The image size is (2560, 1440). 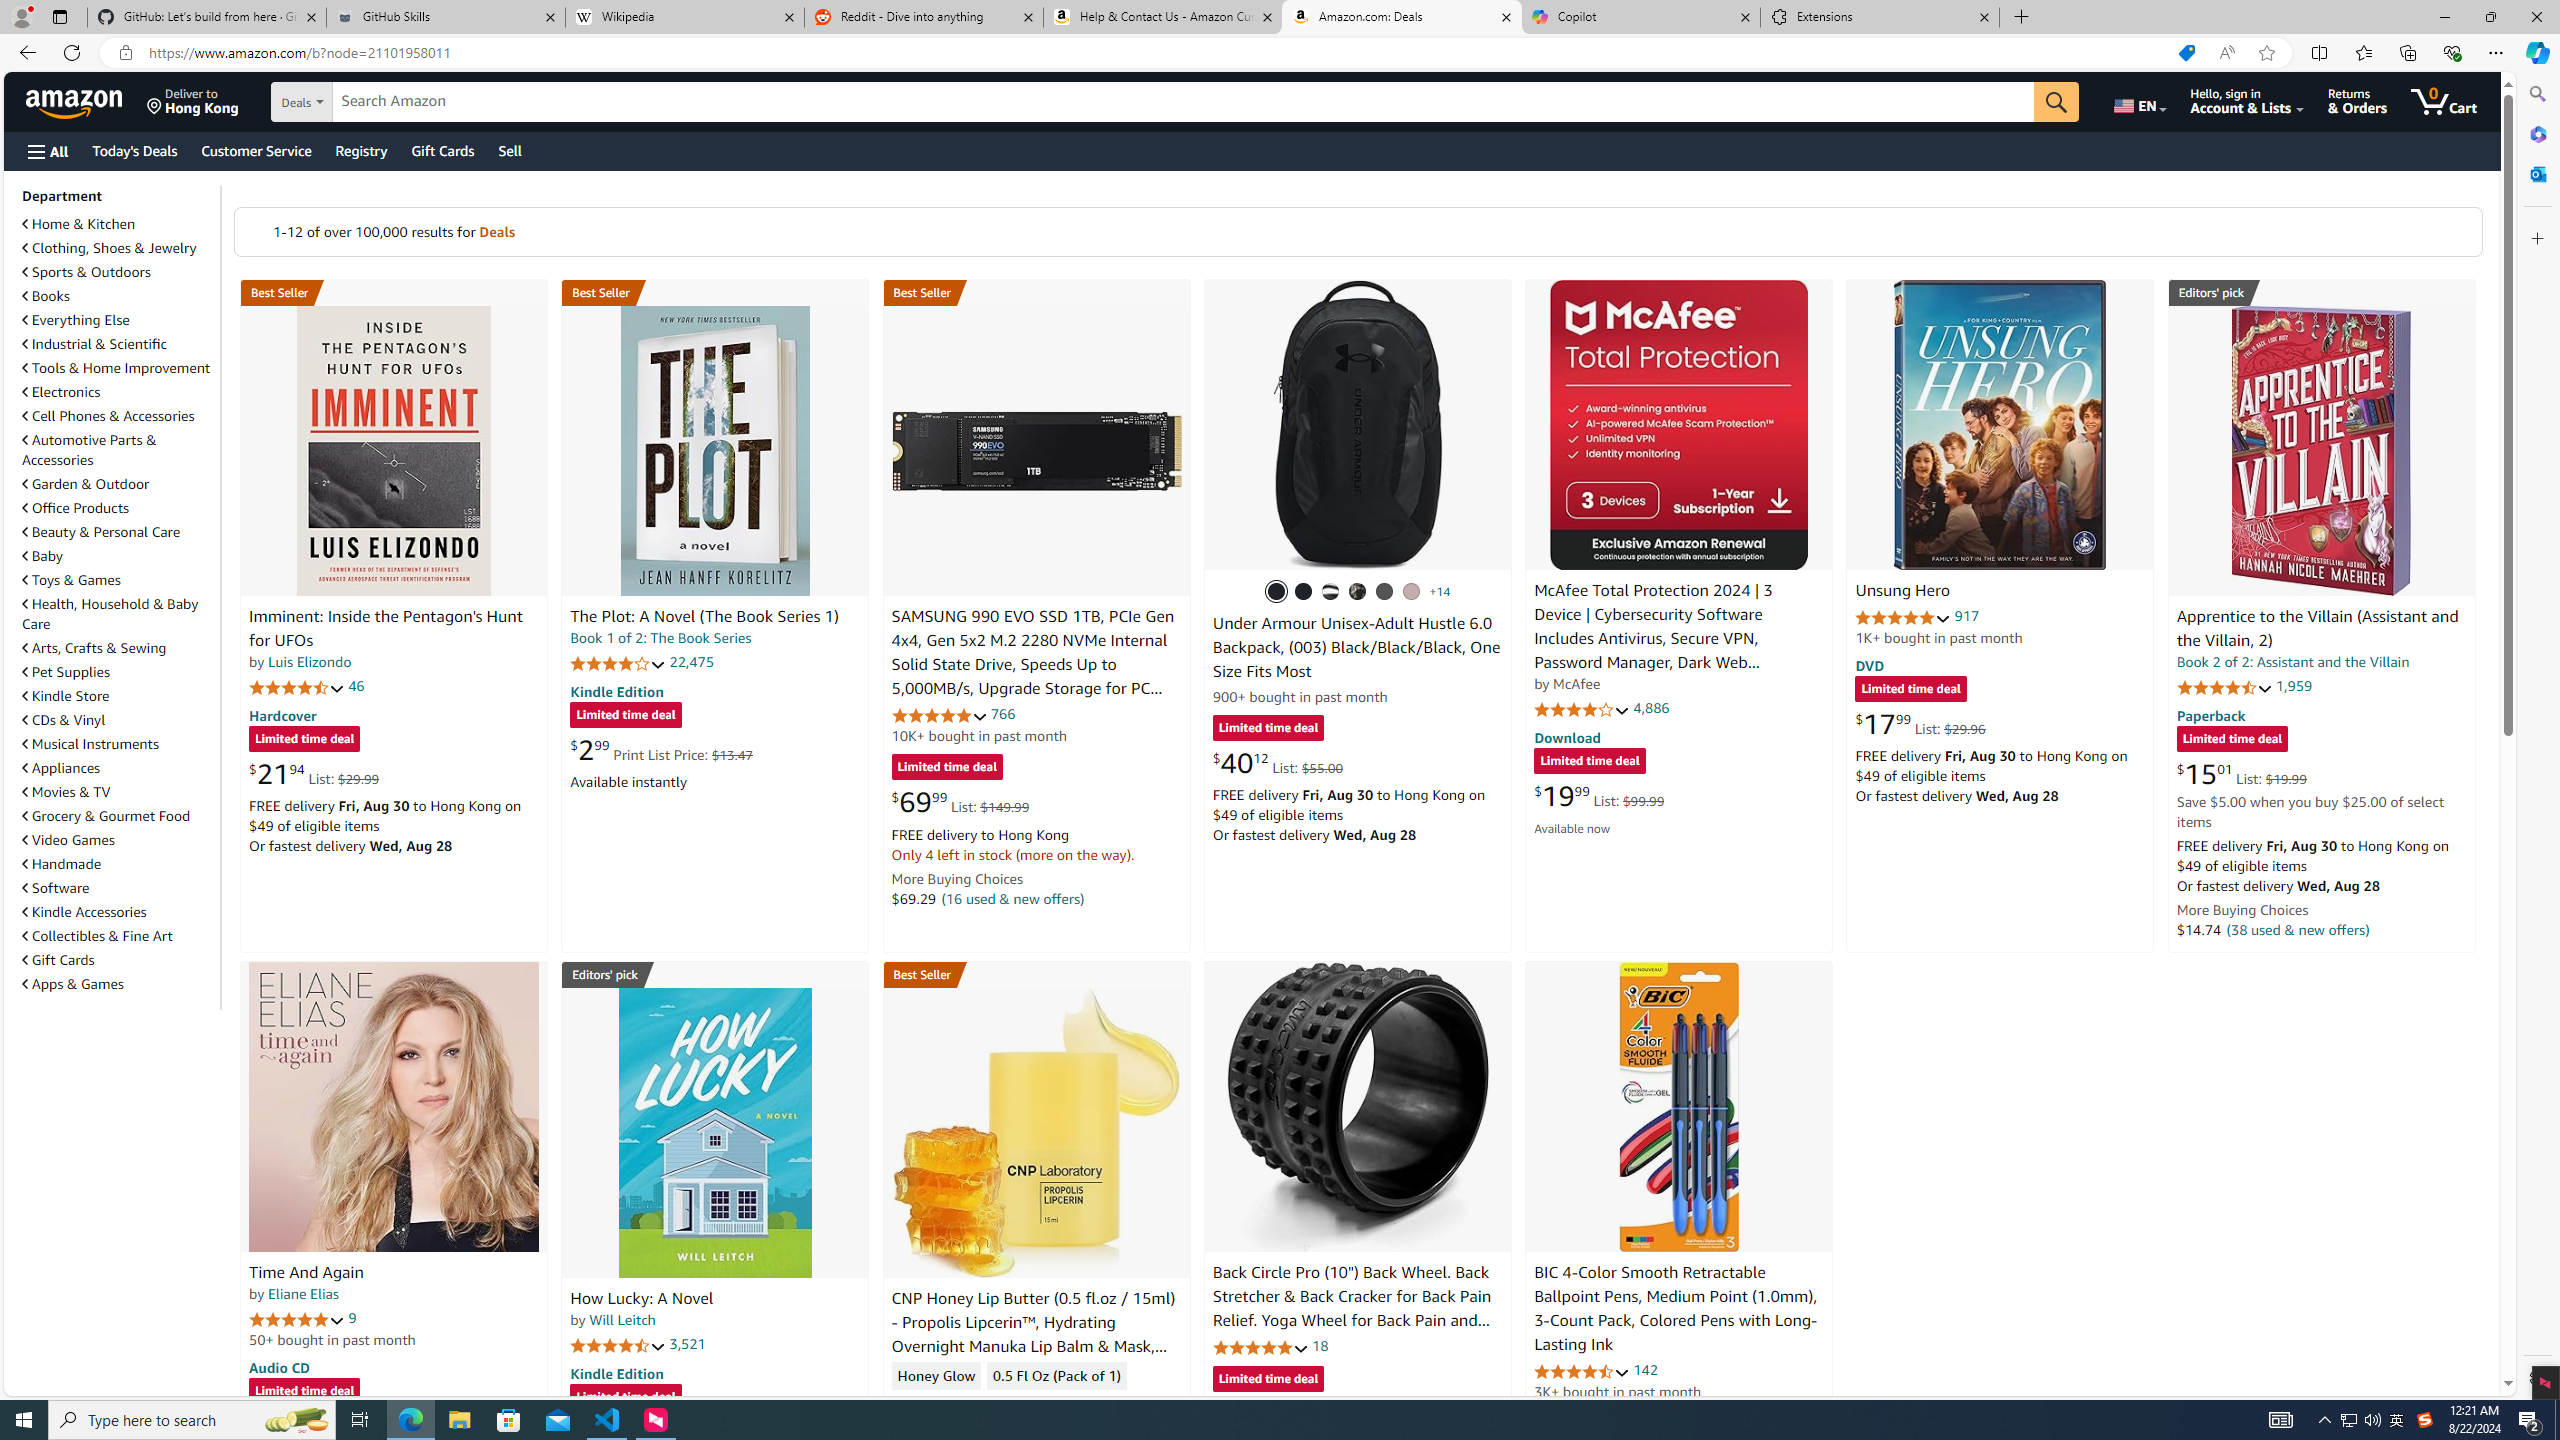 I want to click on Apprentice to the Villain (Assistant and the Villain, 2), so click(x=2318, y=630).